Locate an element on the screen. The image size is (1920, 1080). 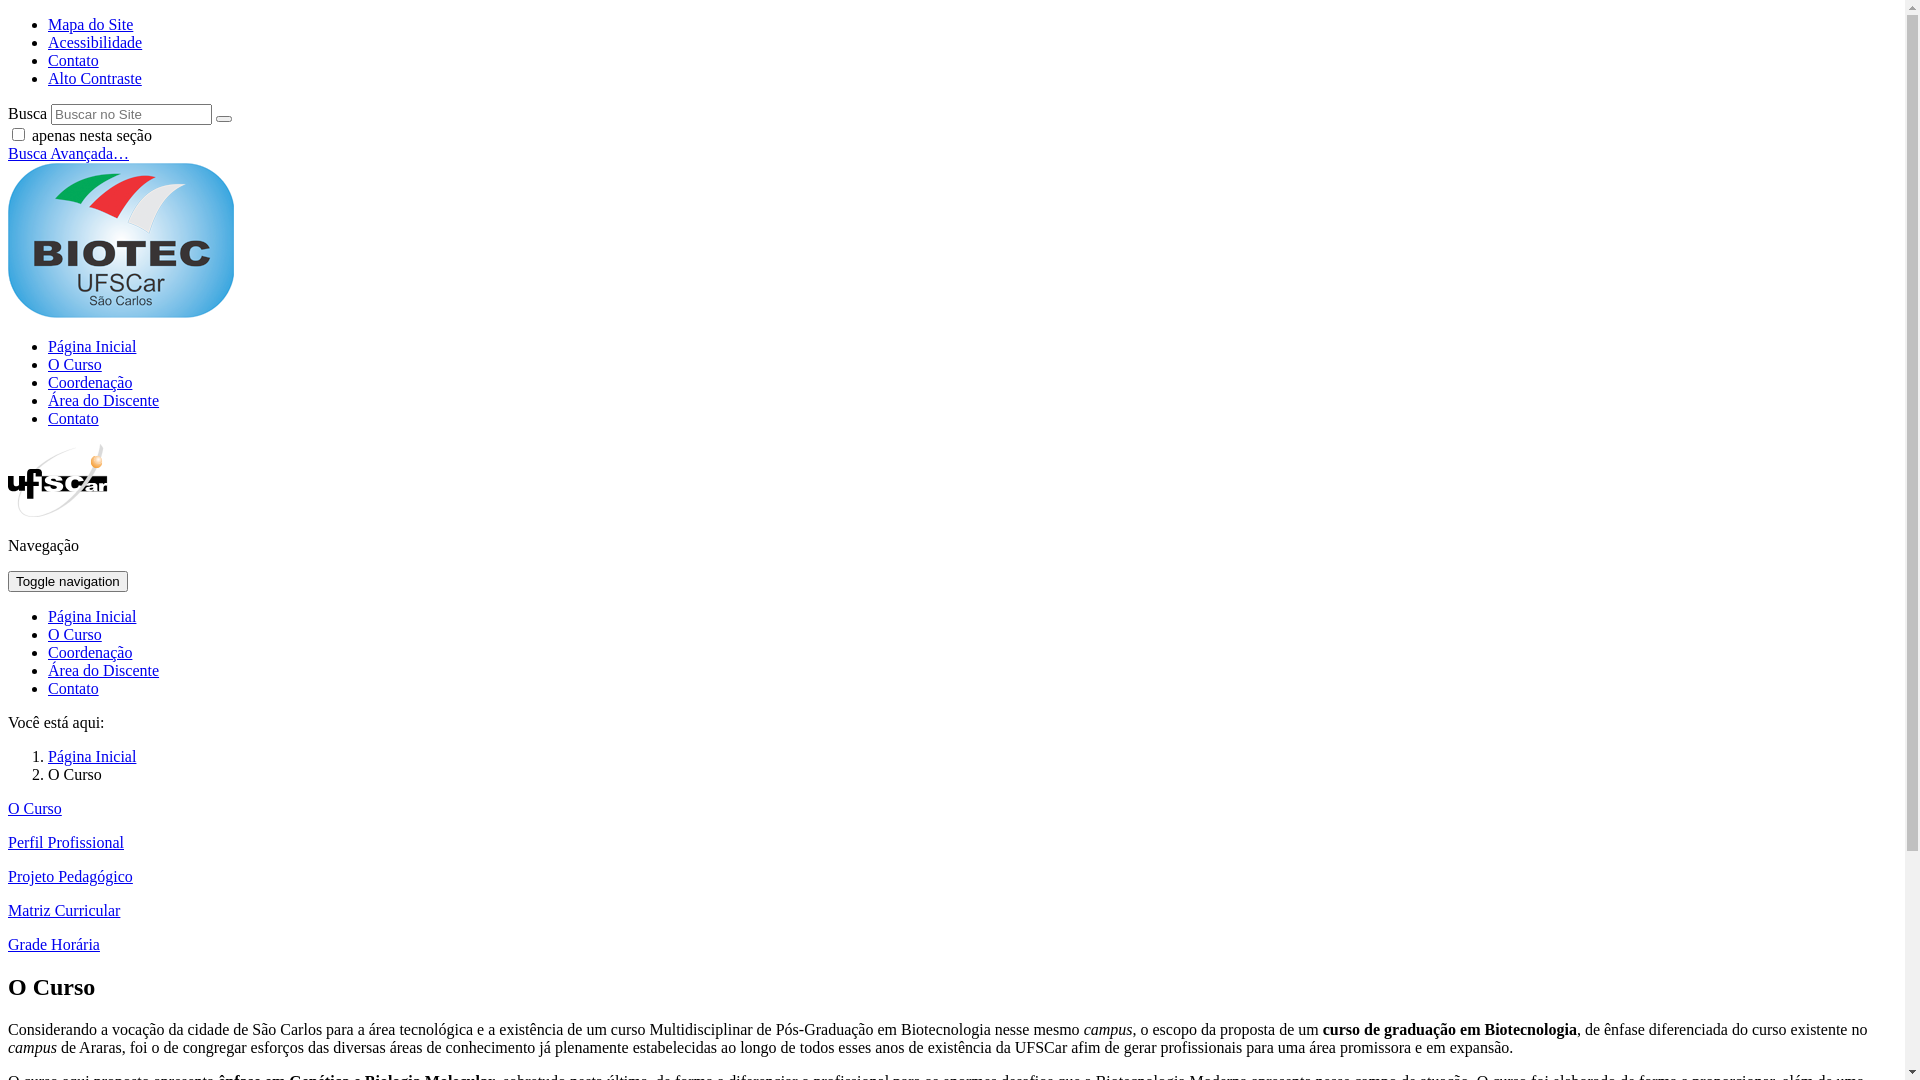
Bacharelado em Biotecnologia is located at coordinates (121, 240).